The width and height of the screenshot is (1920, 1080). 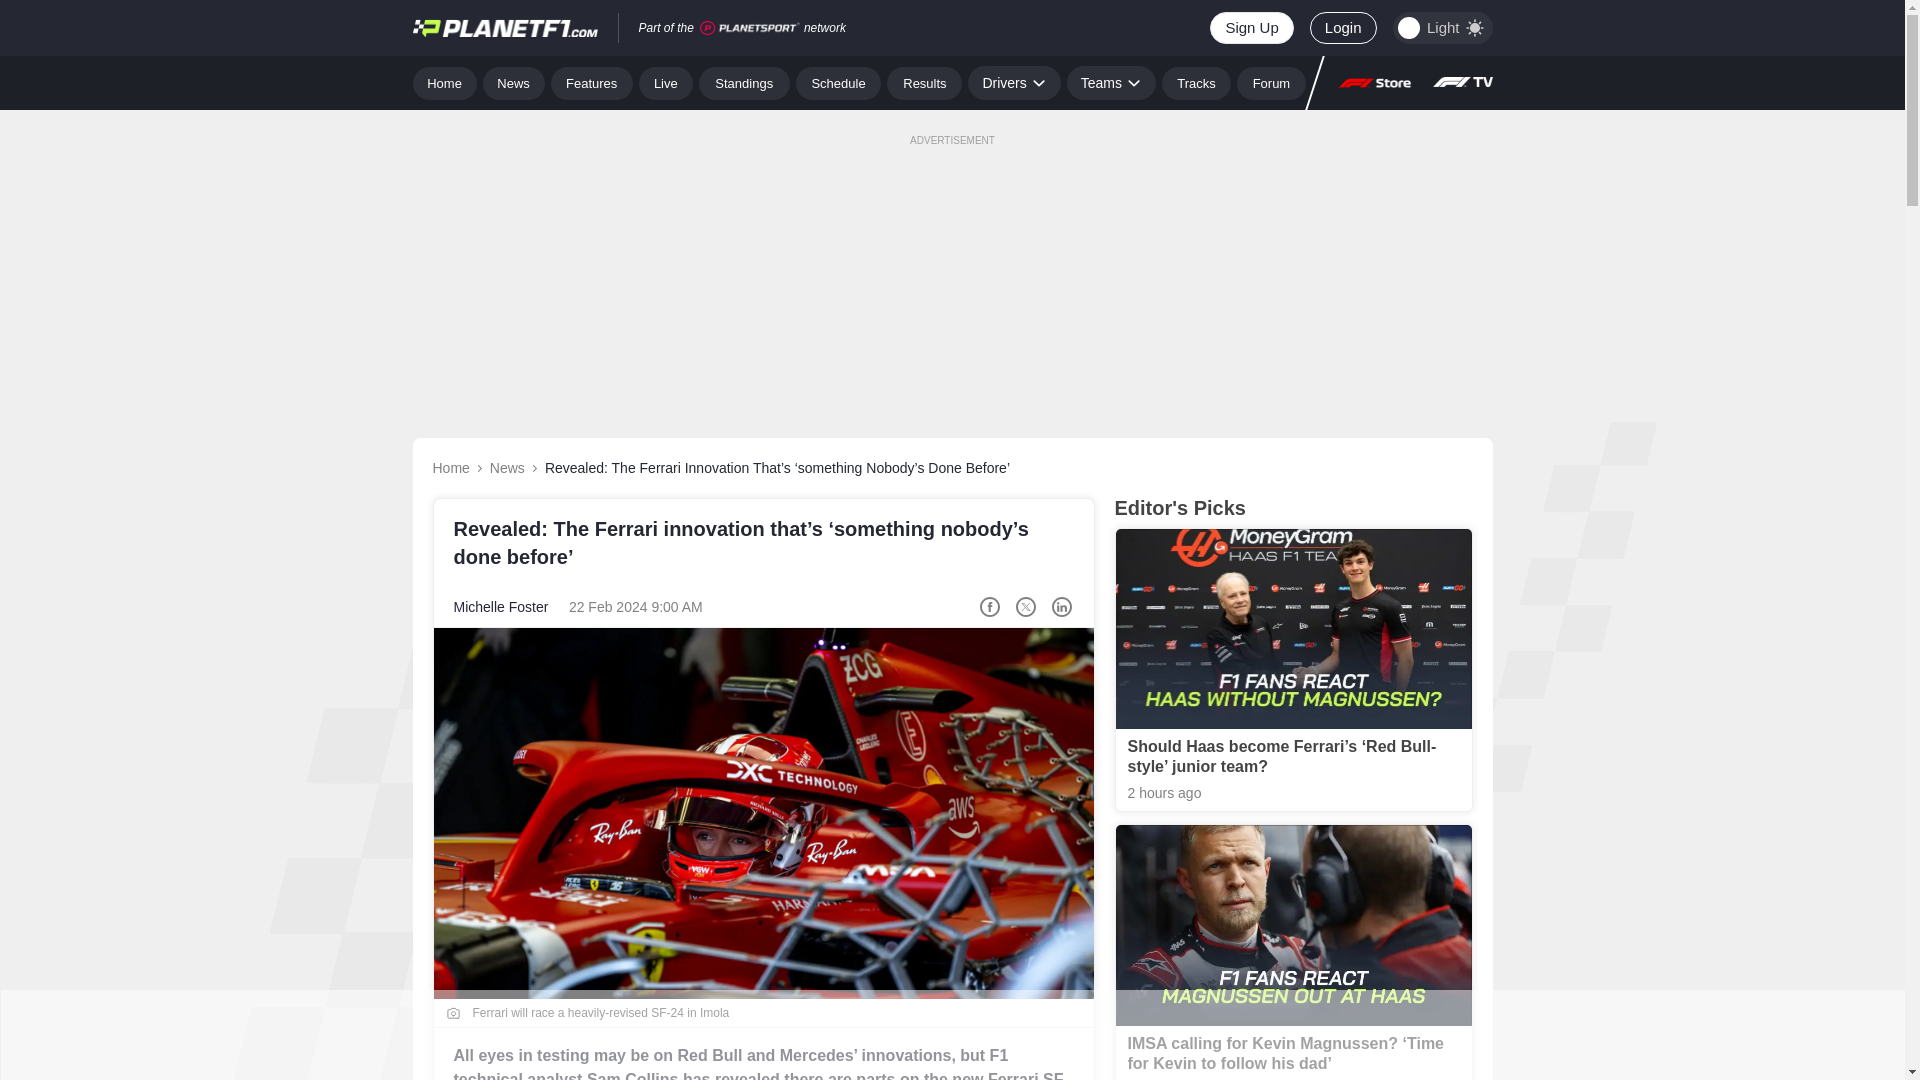 What do you see at coordinates (666, 82) in the screenshot?
I see `Live` at bounding box center [666, 82].